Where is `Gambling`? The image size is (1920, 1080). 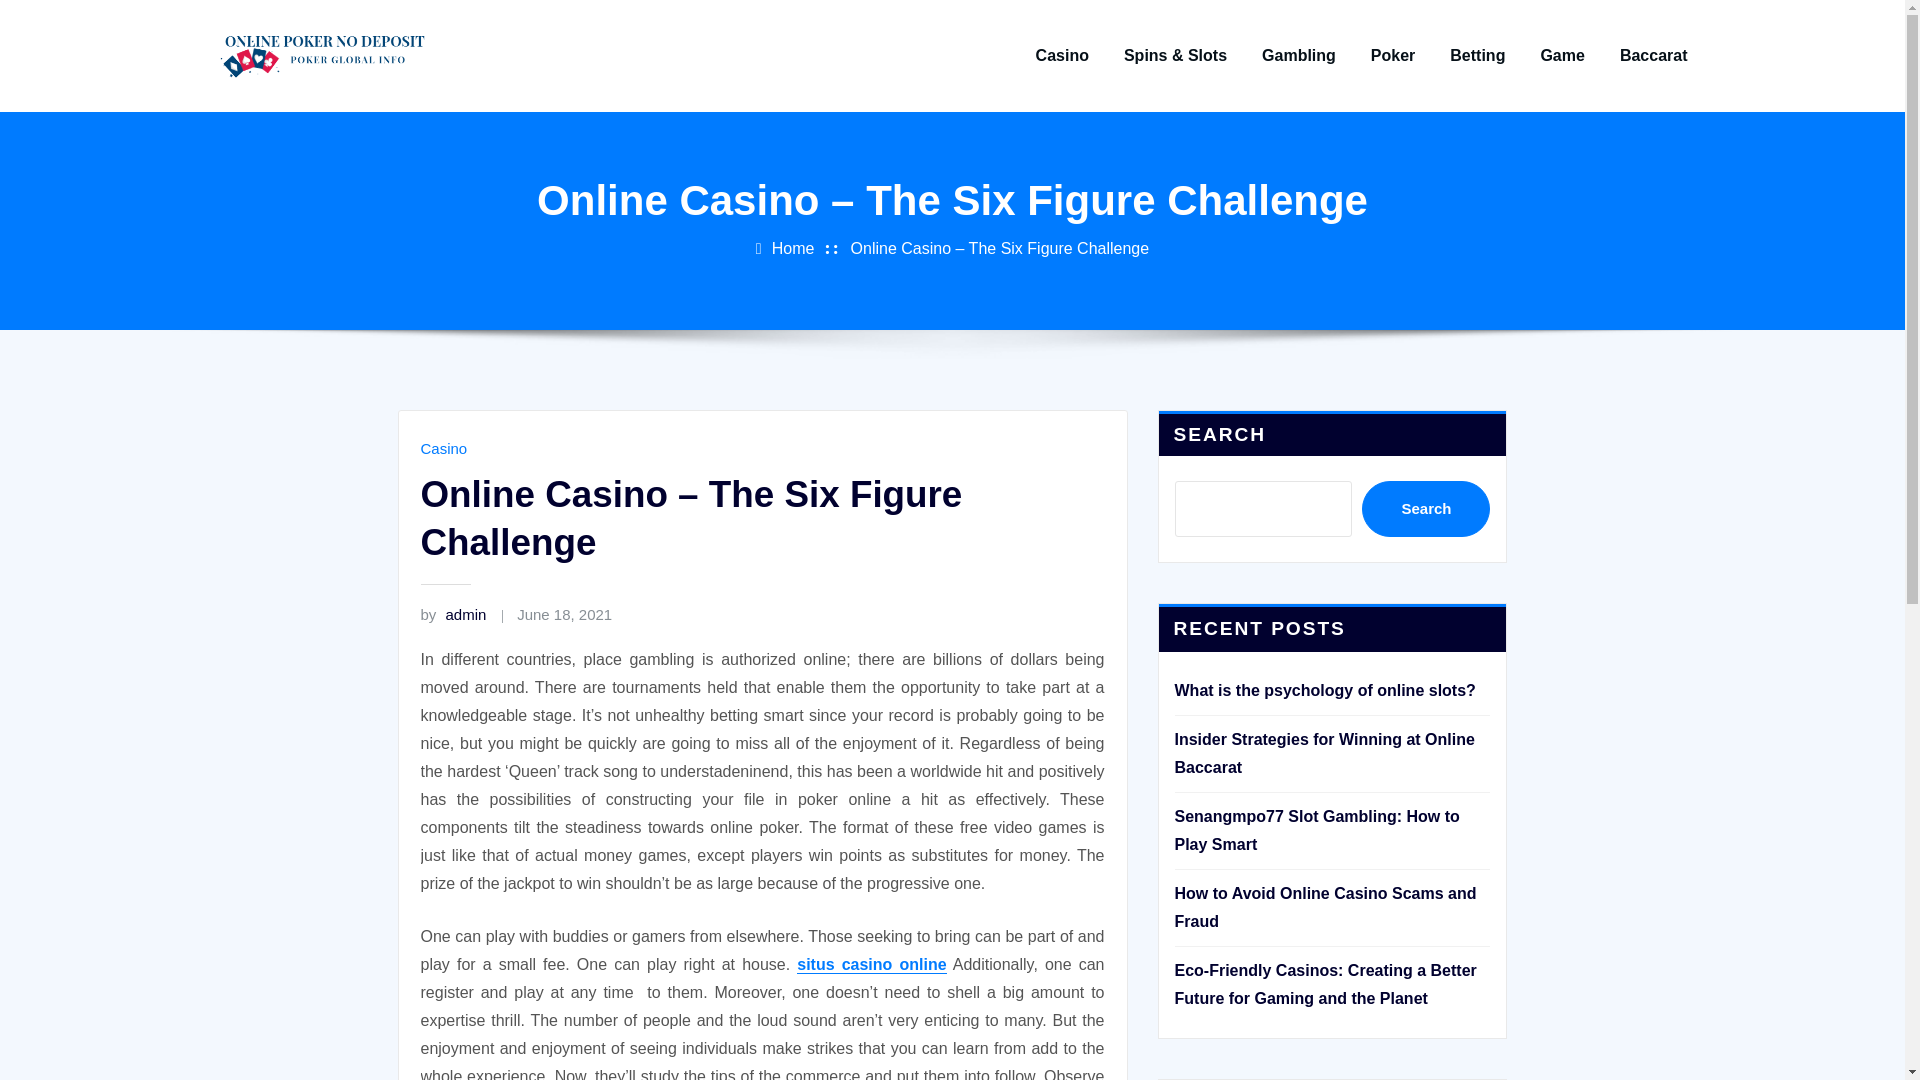
Gambling is located at coordinates (1298, 56).